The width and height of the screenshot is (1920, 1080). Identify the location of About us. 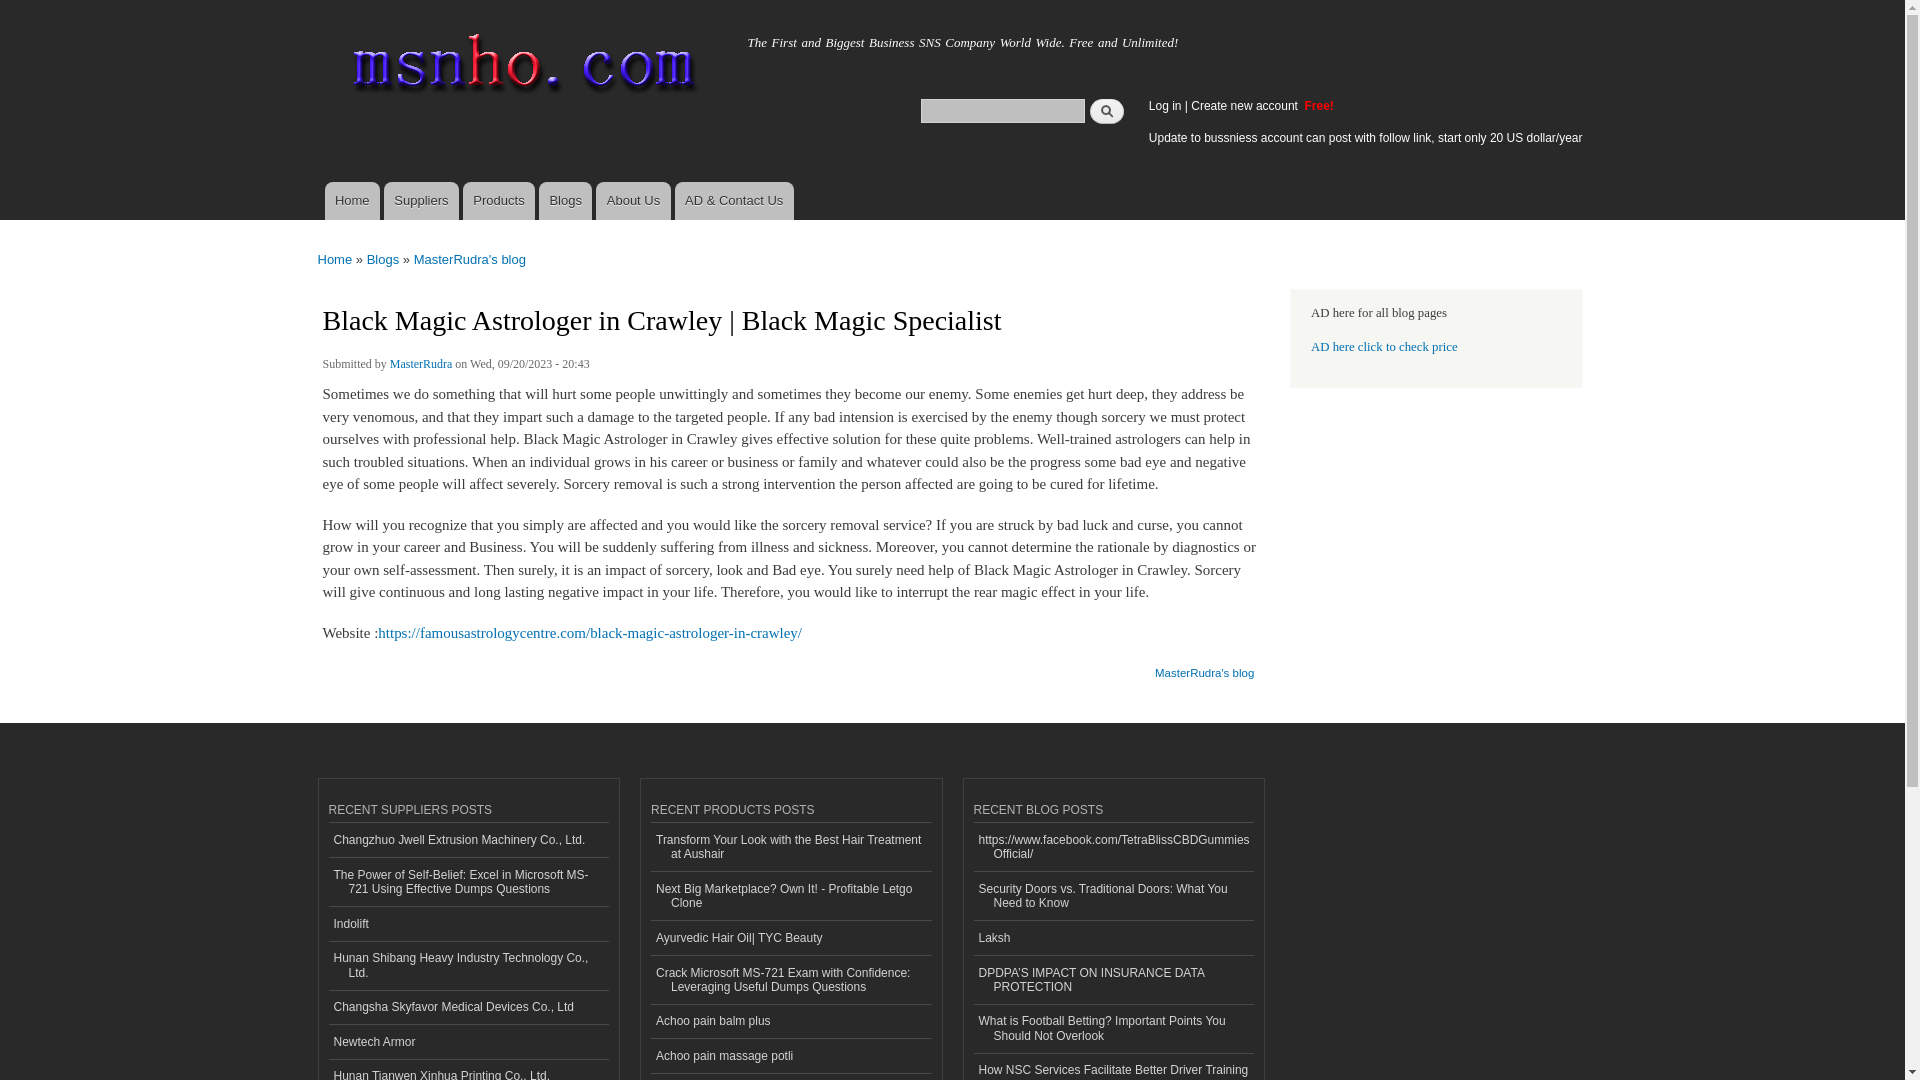
(632, 201).